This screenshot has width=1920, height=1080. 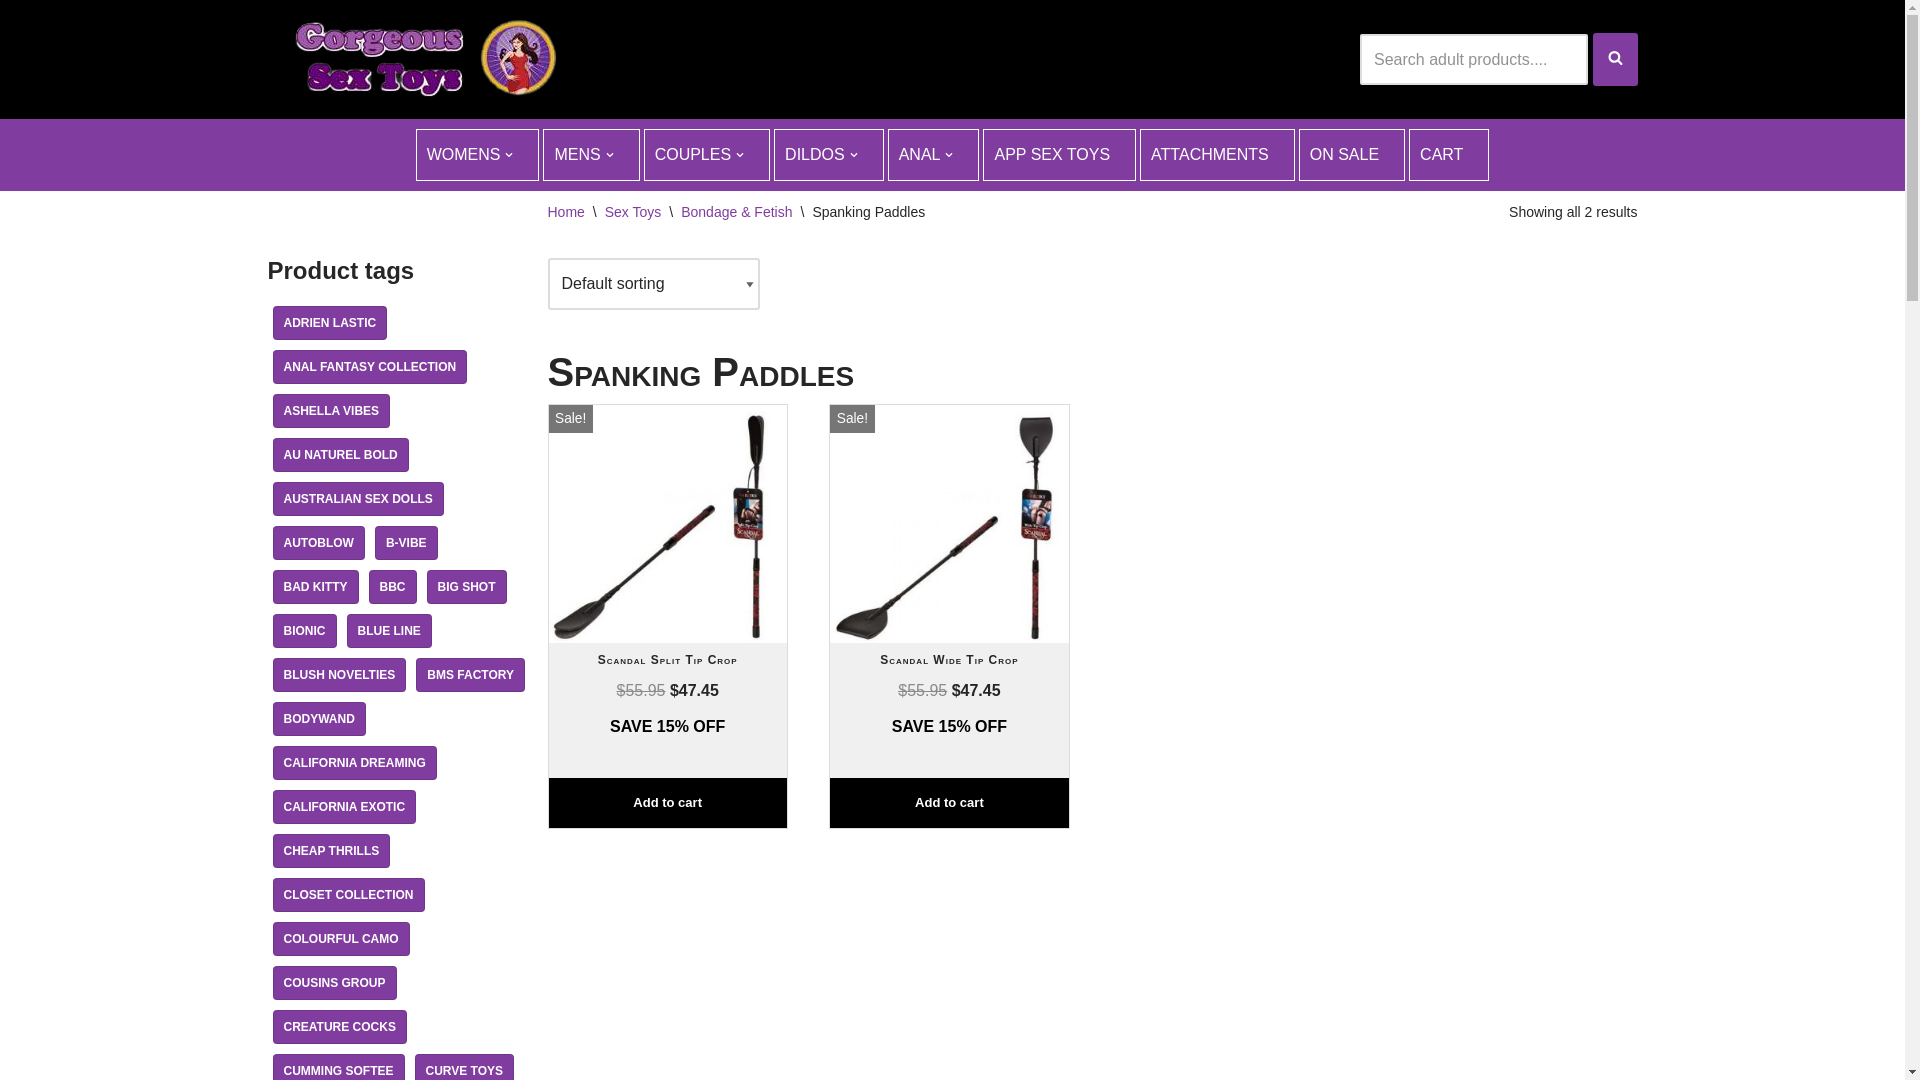 I want to click on ADRIEN LASTIC, so click(x=330, y=323).